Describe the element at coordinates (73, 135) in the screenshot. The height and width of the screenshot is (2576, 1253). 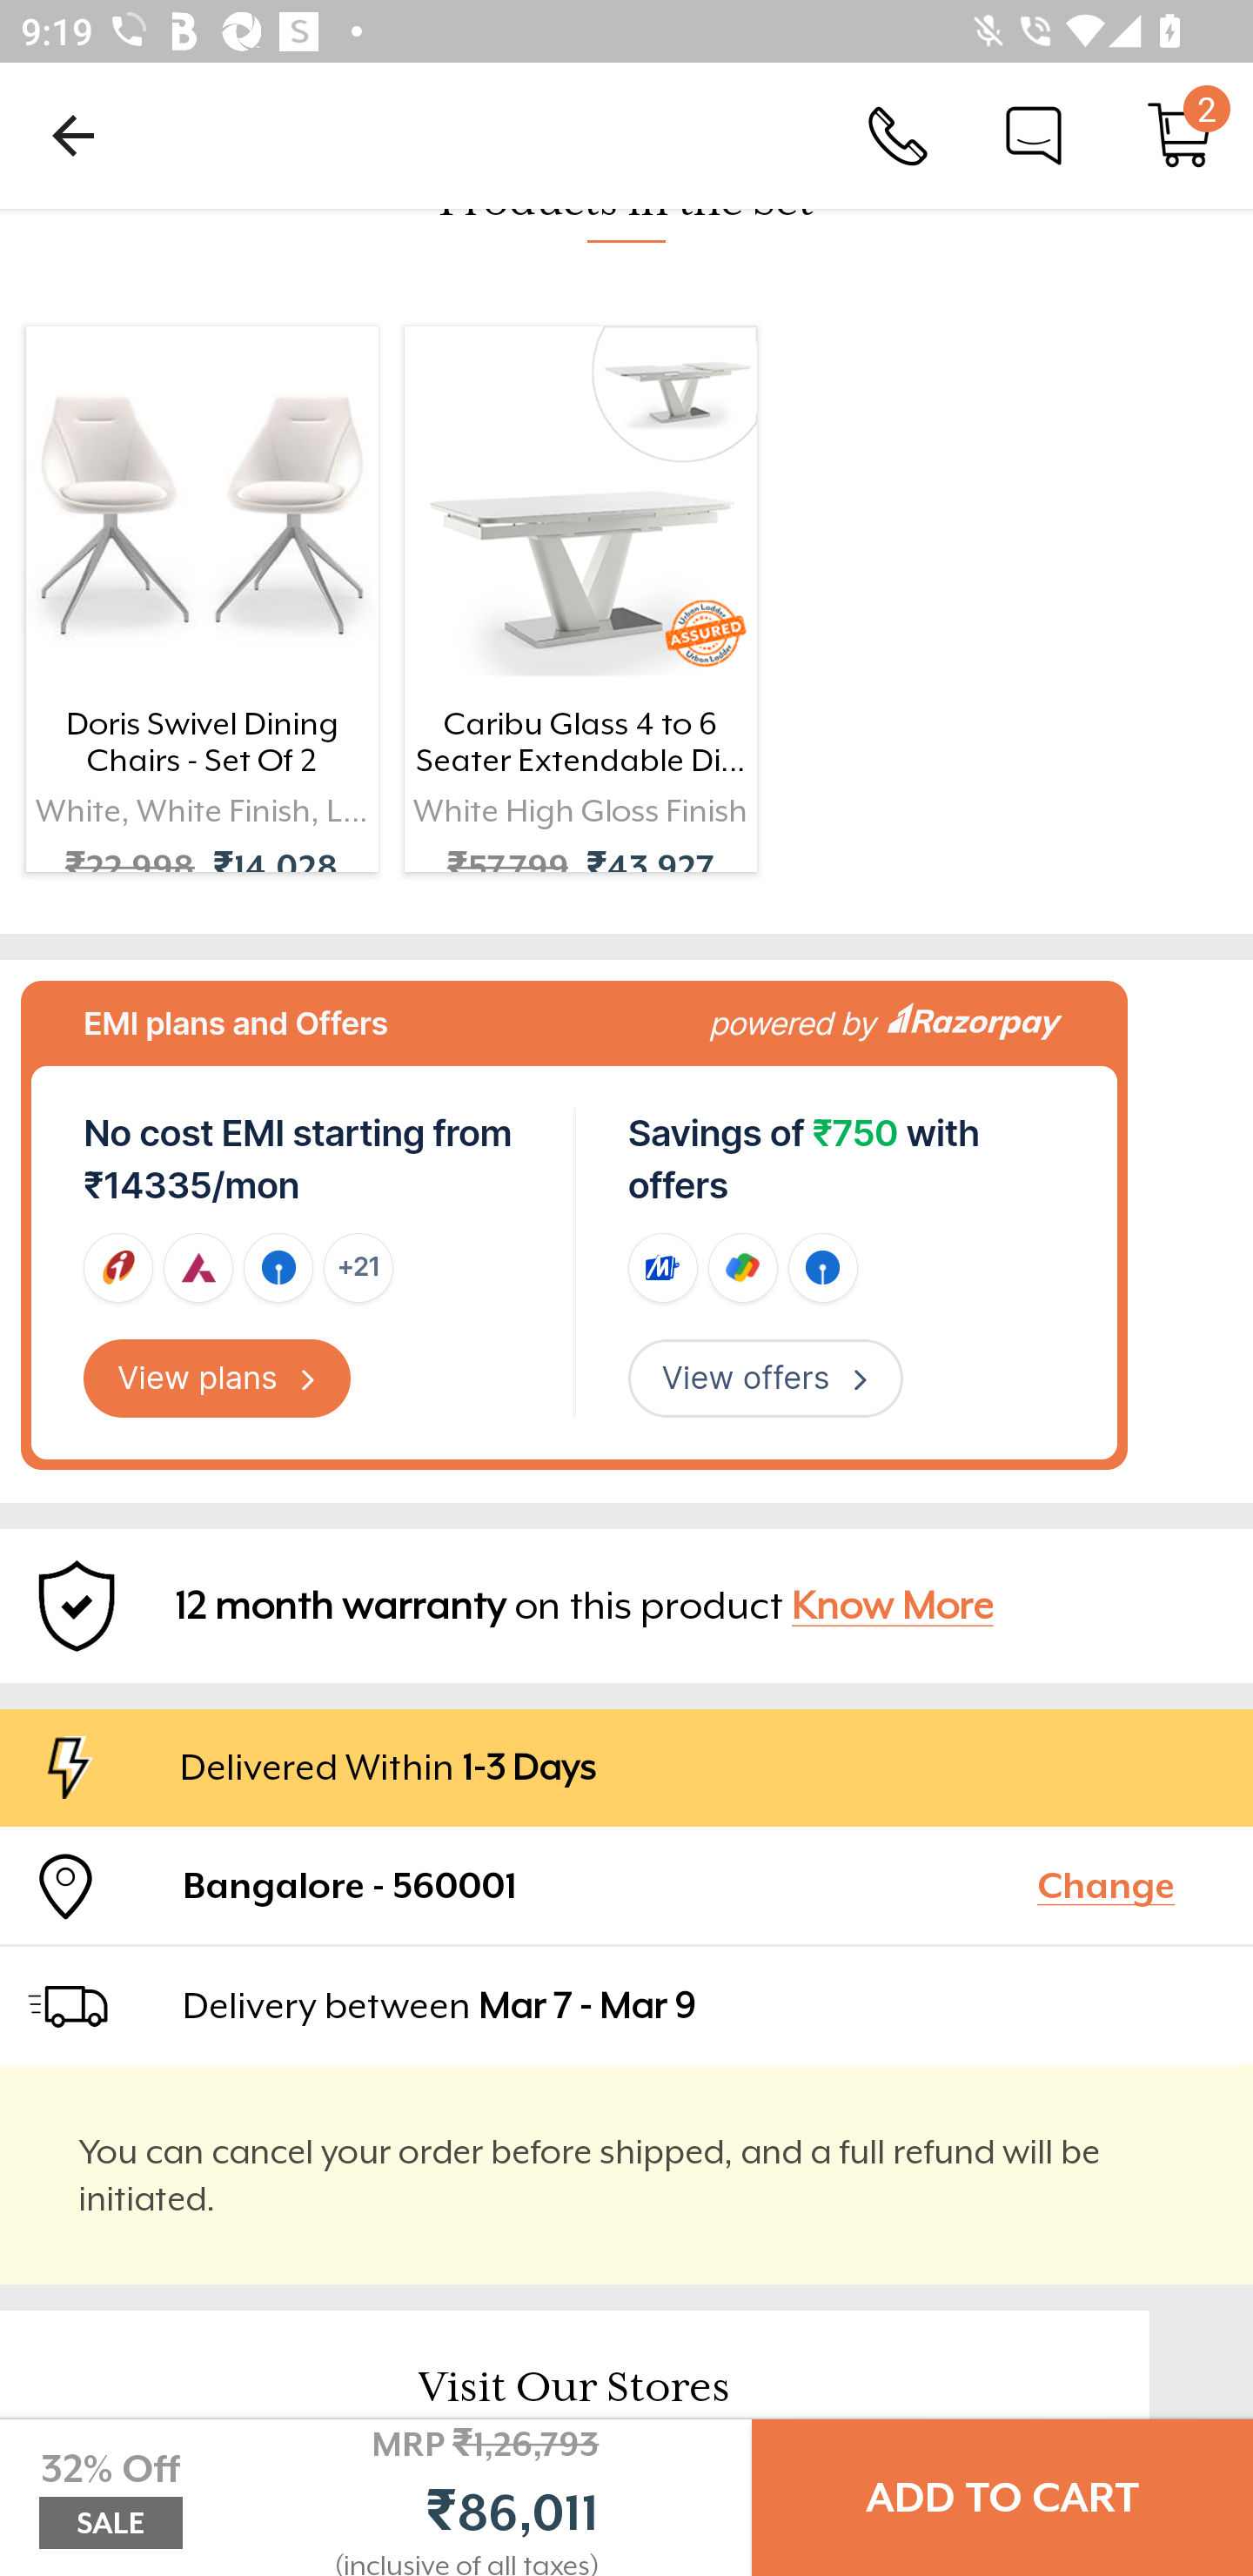
I see `Navigate up` at that location.